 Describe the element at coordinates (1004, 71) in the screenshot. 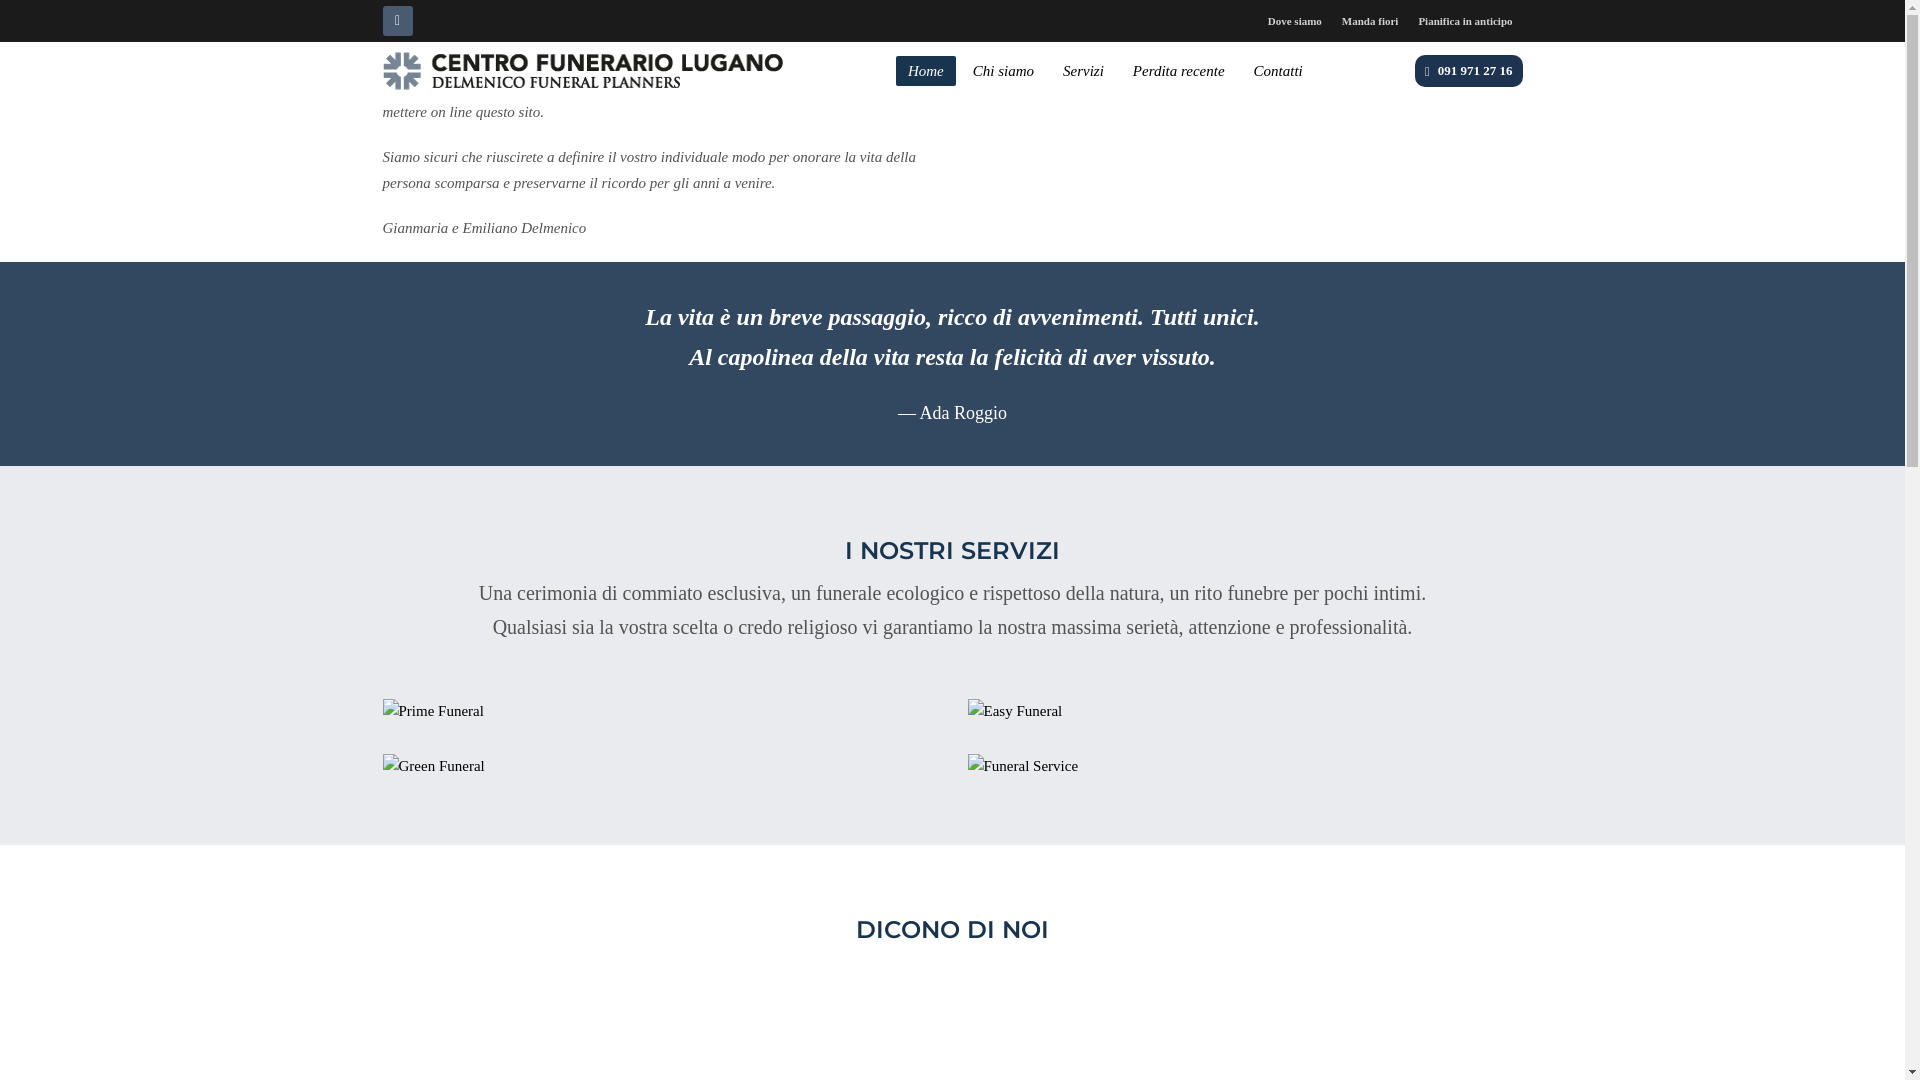

I see `Chi siamo` at that location.